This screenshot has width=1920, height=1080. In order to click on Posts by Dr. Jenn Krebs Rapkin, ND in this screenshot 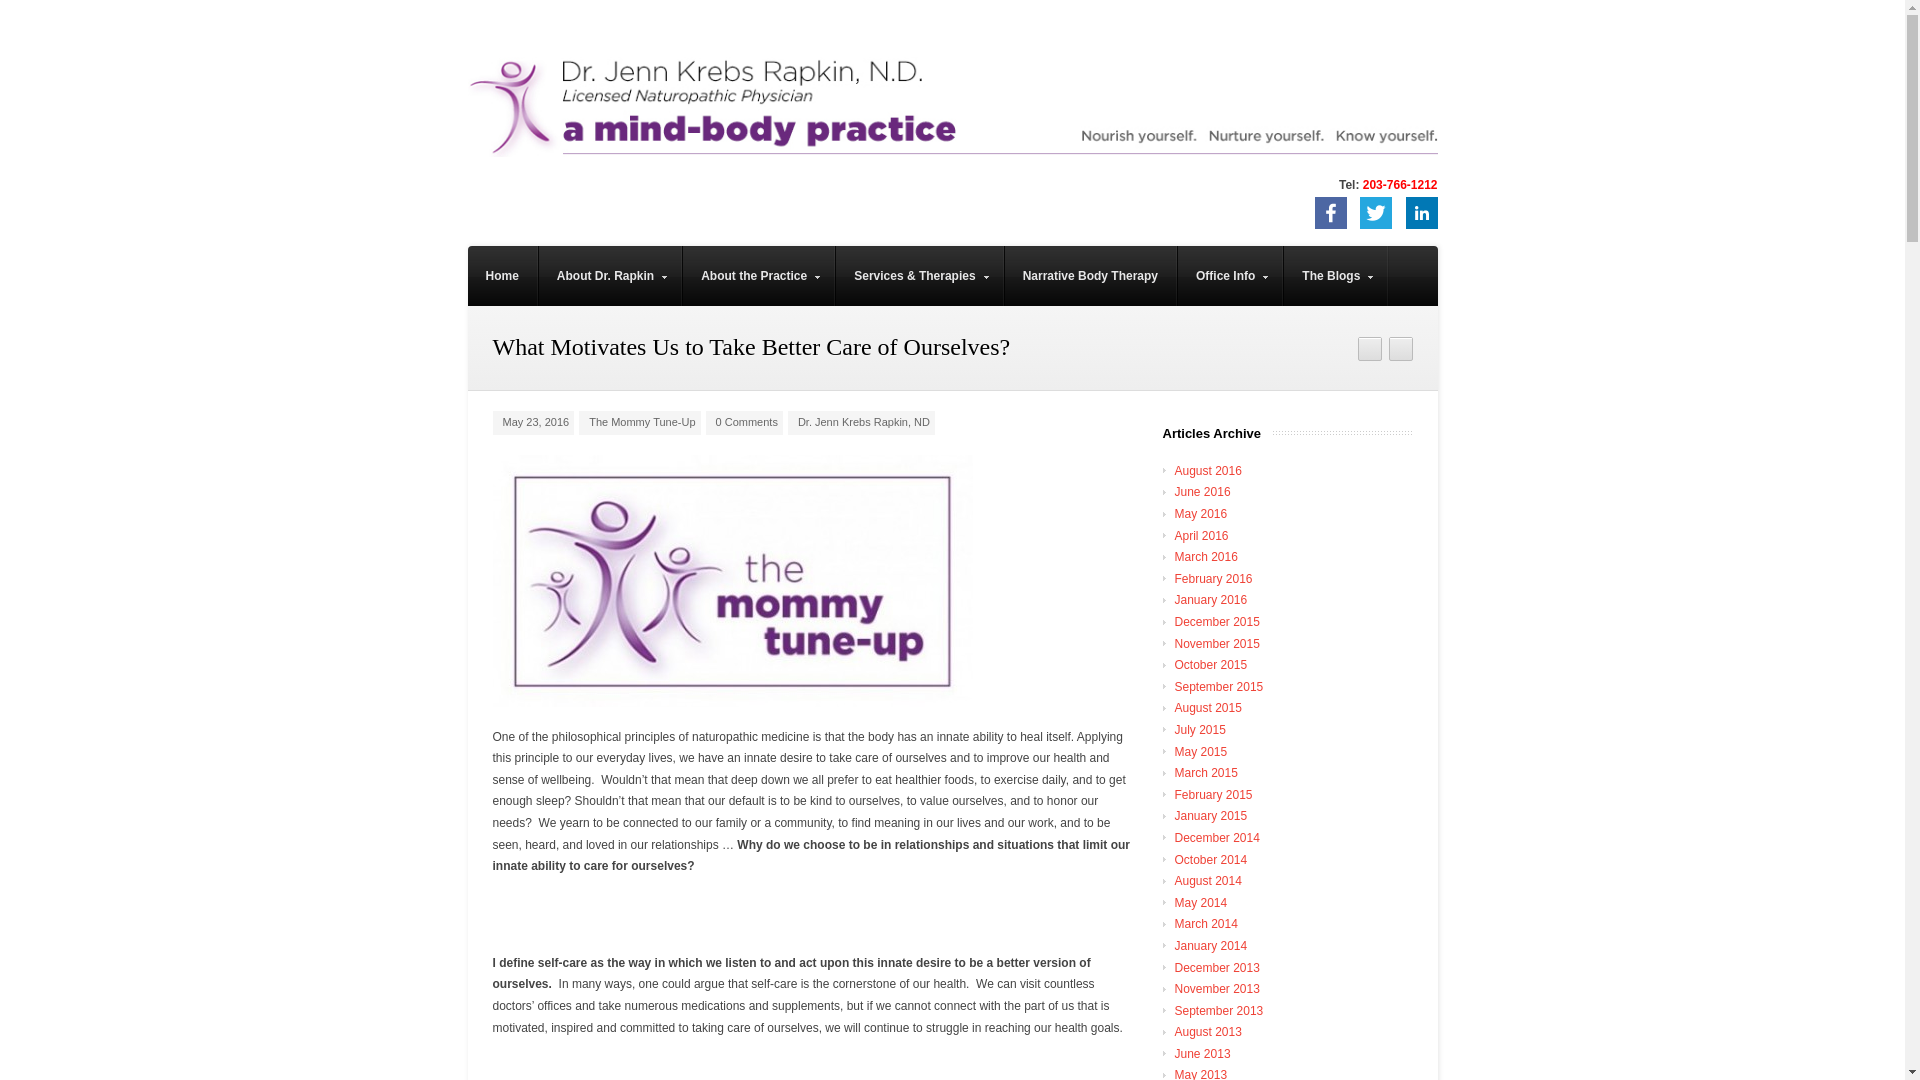, I will do `click(864, 421)`.